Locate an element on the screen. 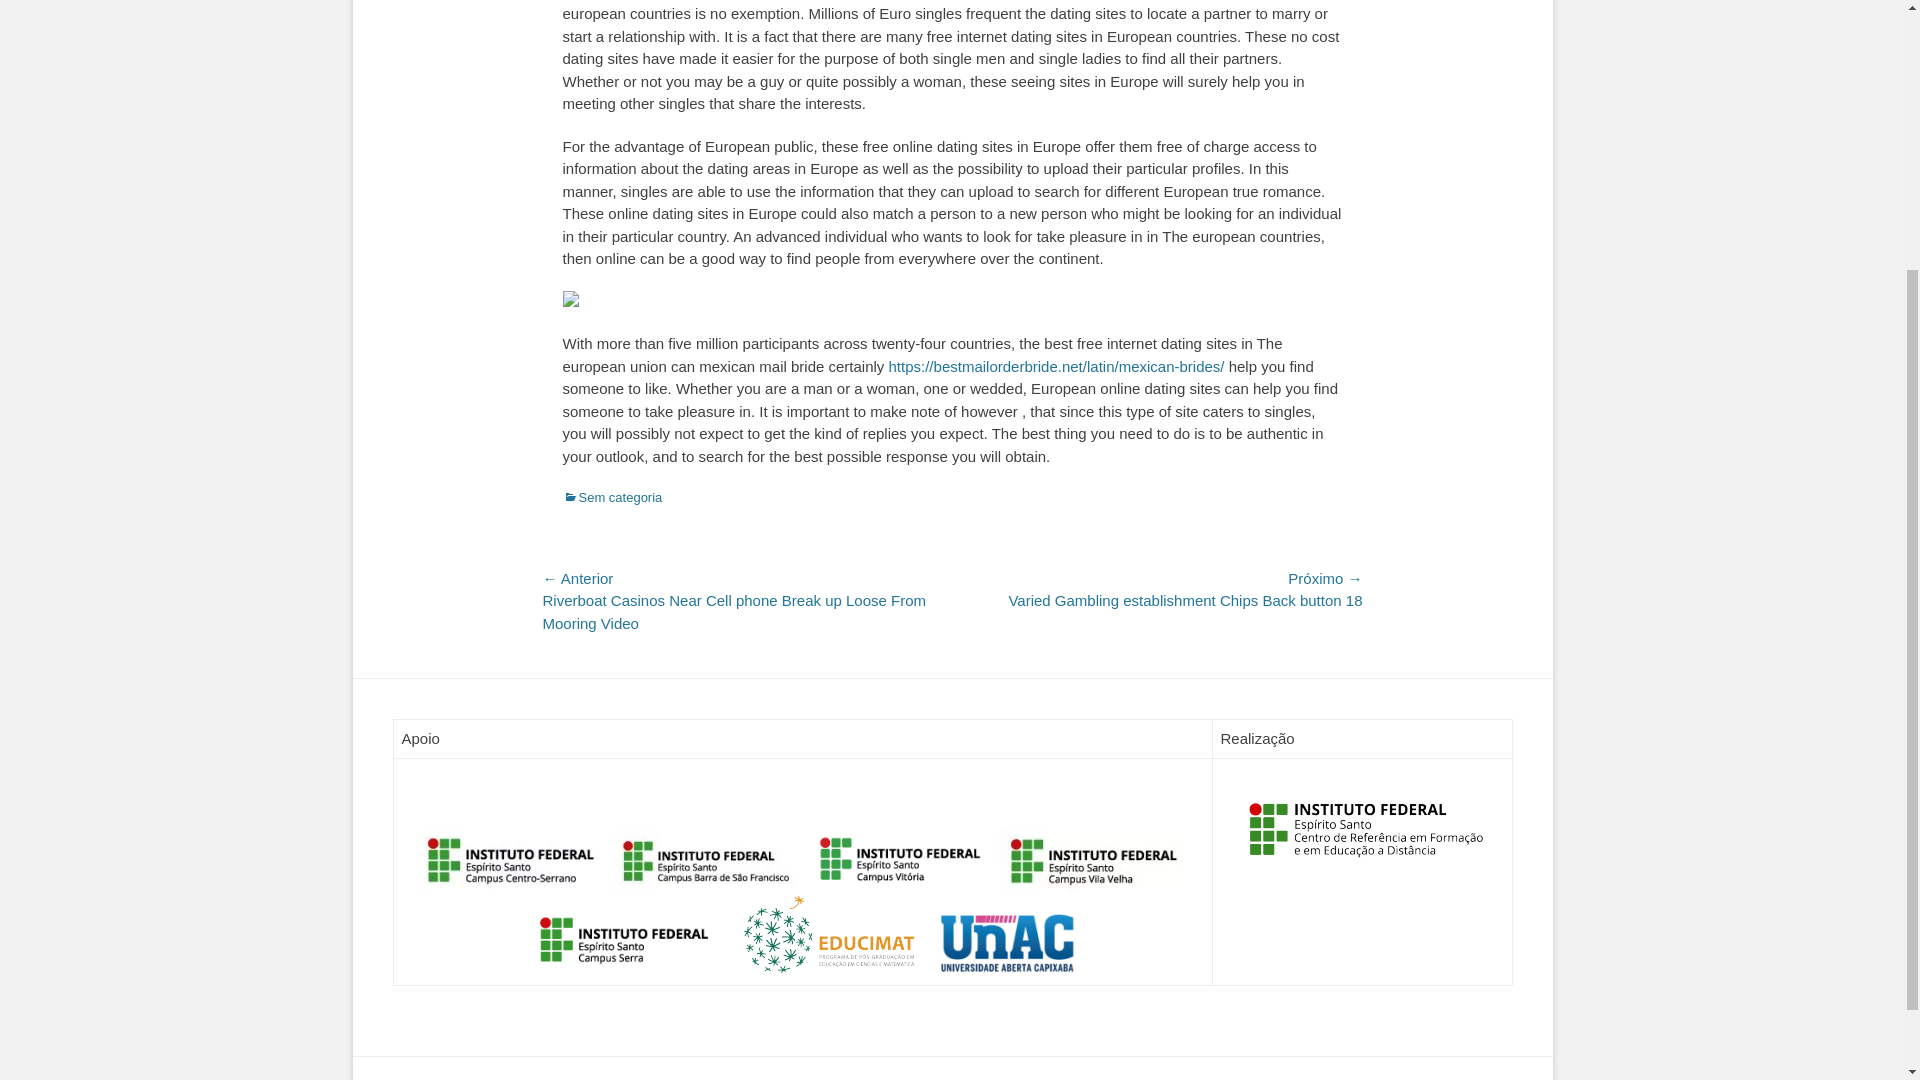  Sem categoria is located at coordinates (612, 498).